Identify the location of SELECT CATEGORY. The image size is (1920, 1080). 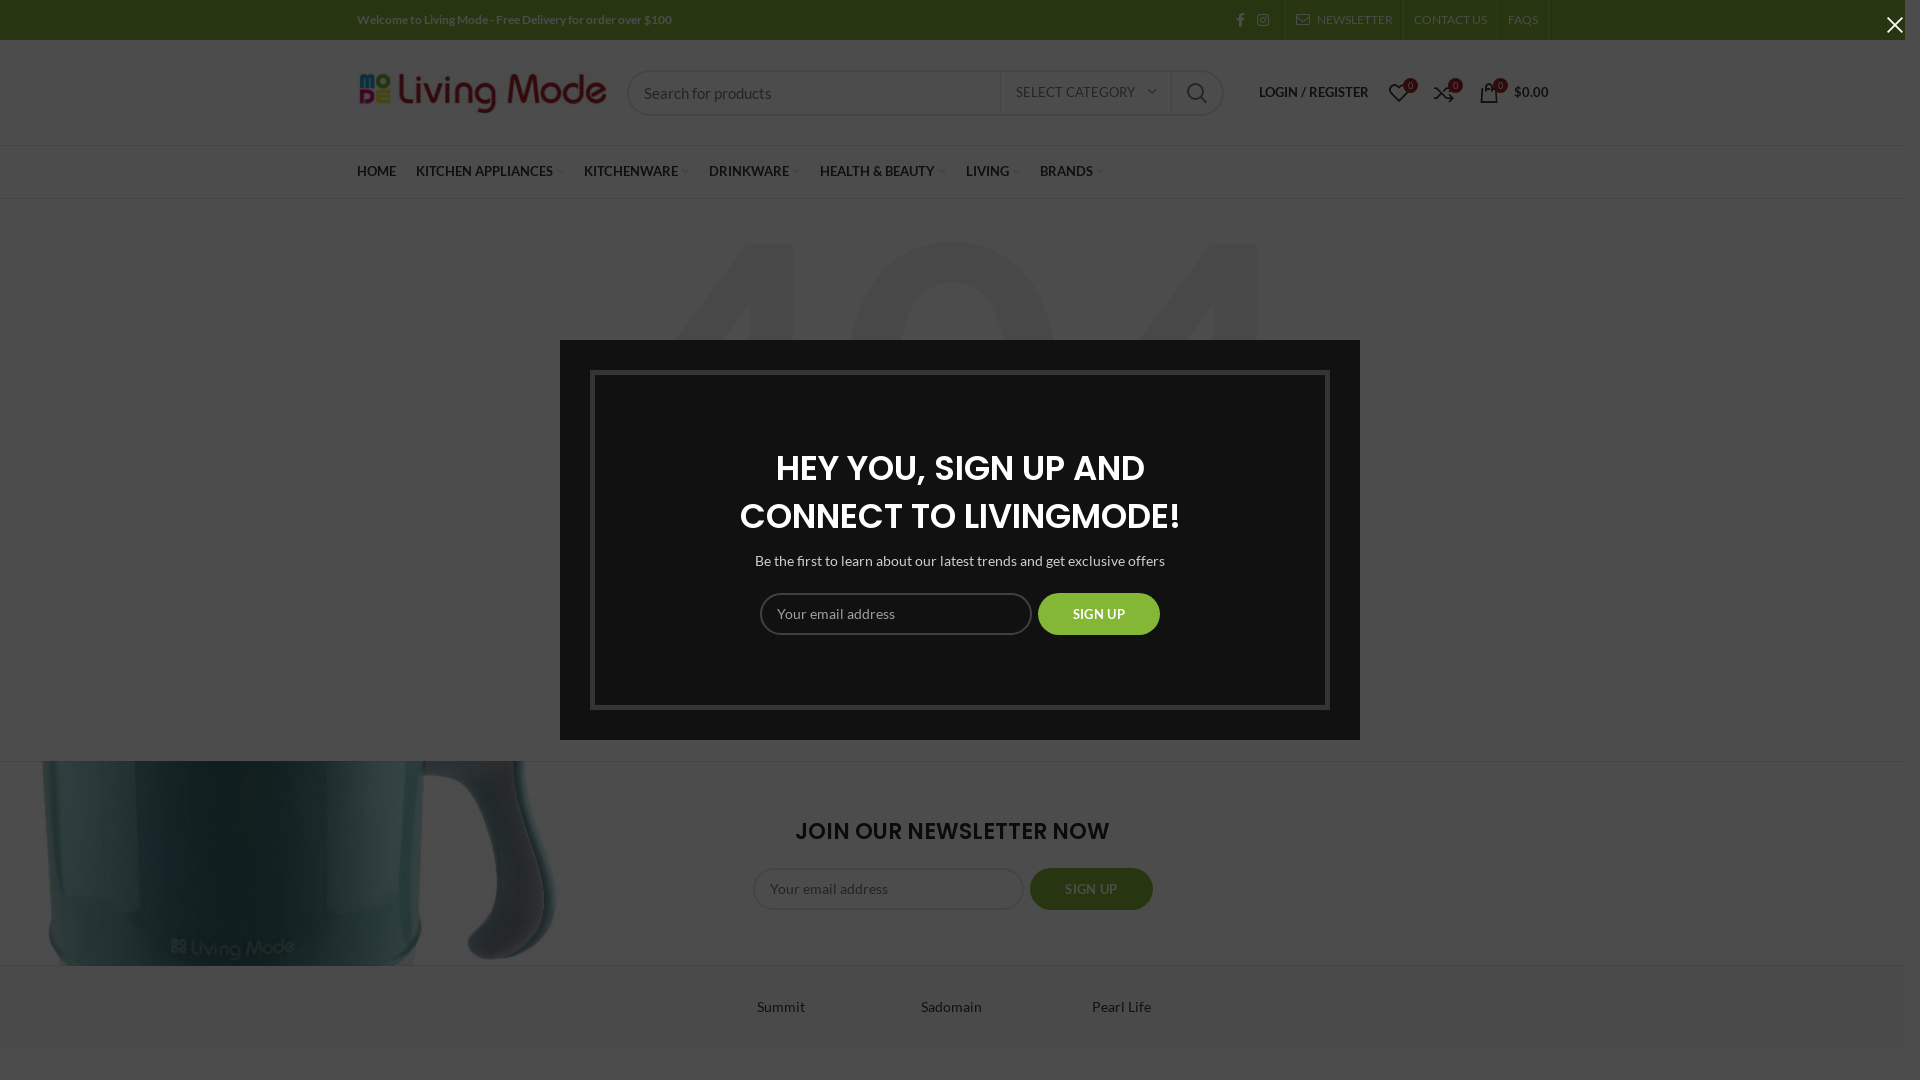
(1086, 93).